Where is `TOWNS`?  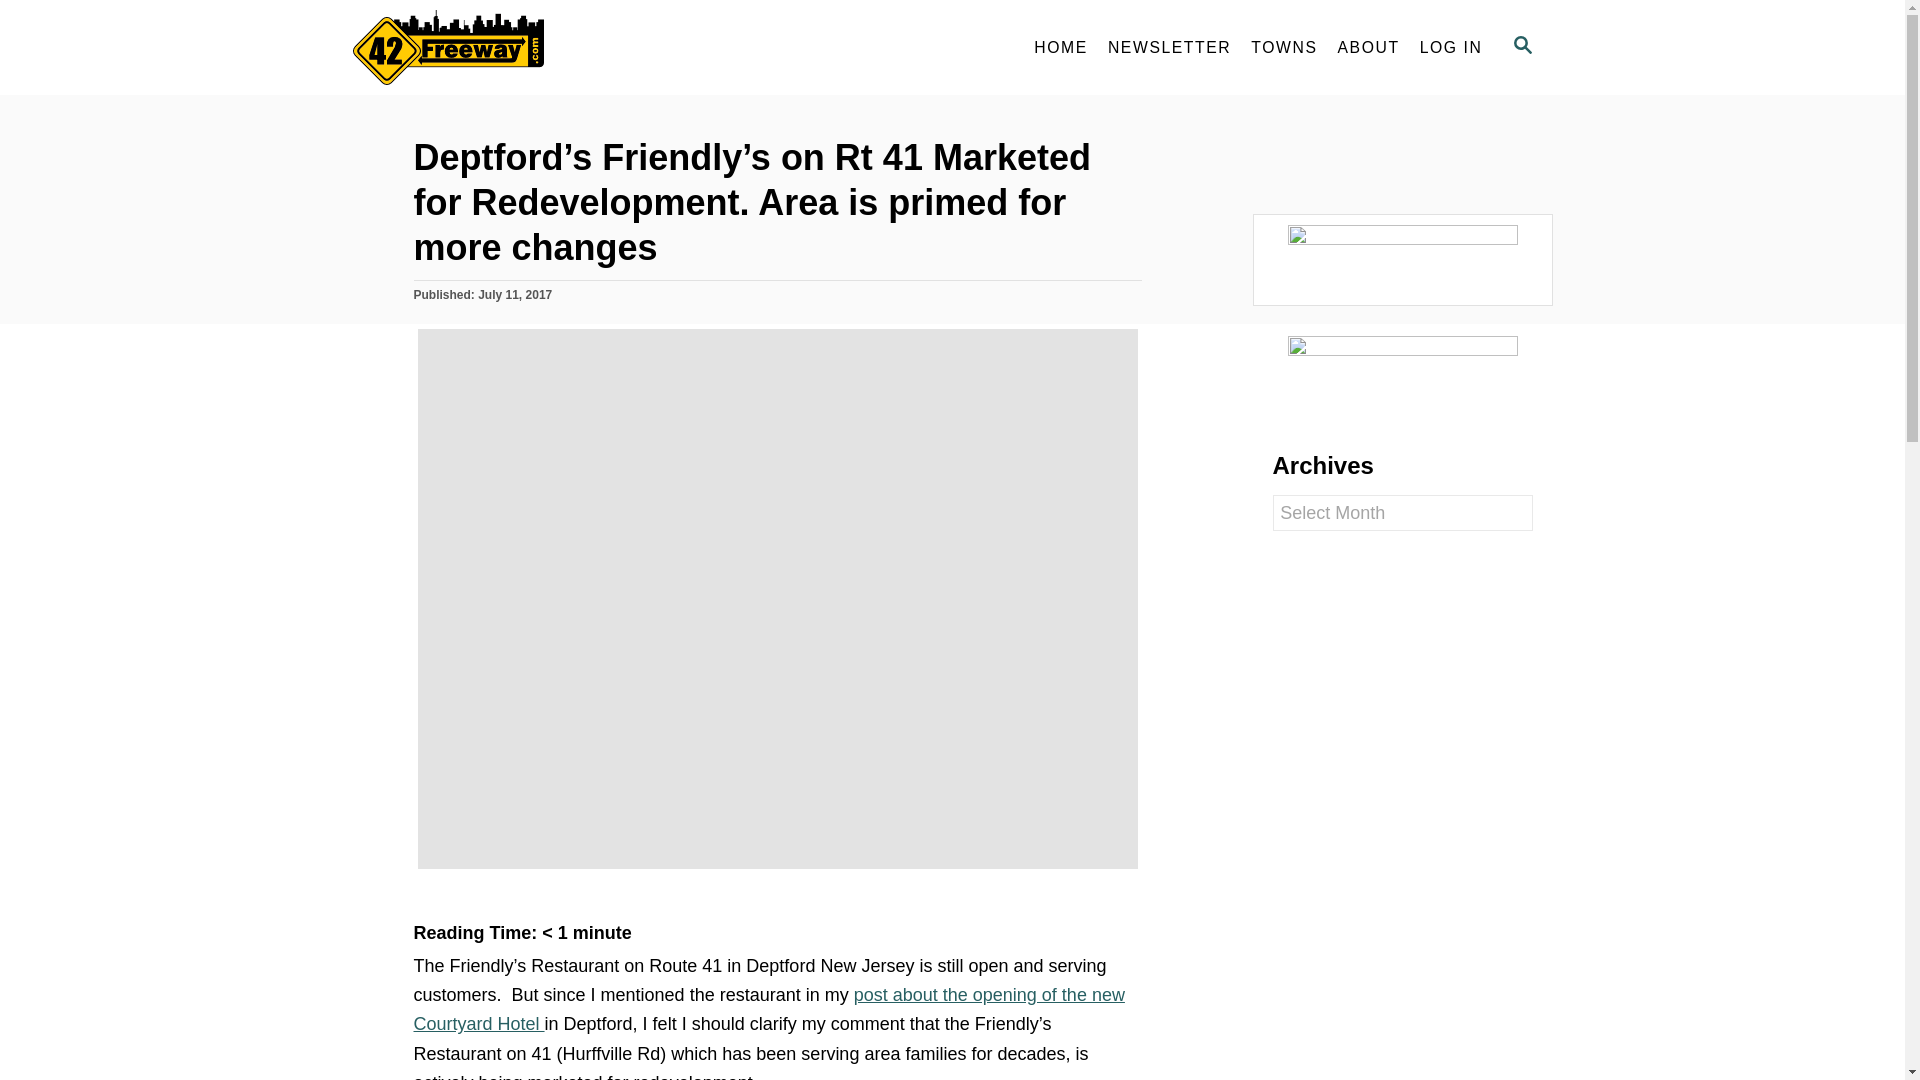
TOWNS is located at coordinates (1283, 48).